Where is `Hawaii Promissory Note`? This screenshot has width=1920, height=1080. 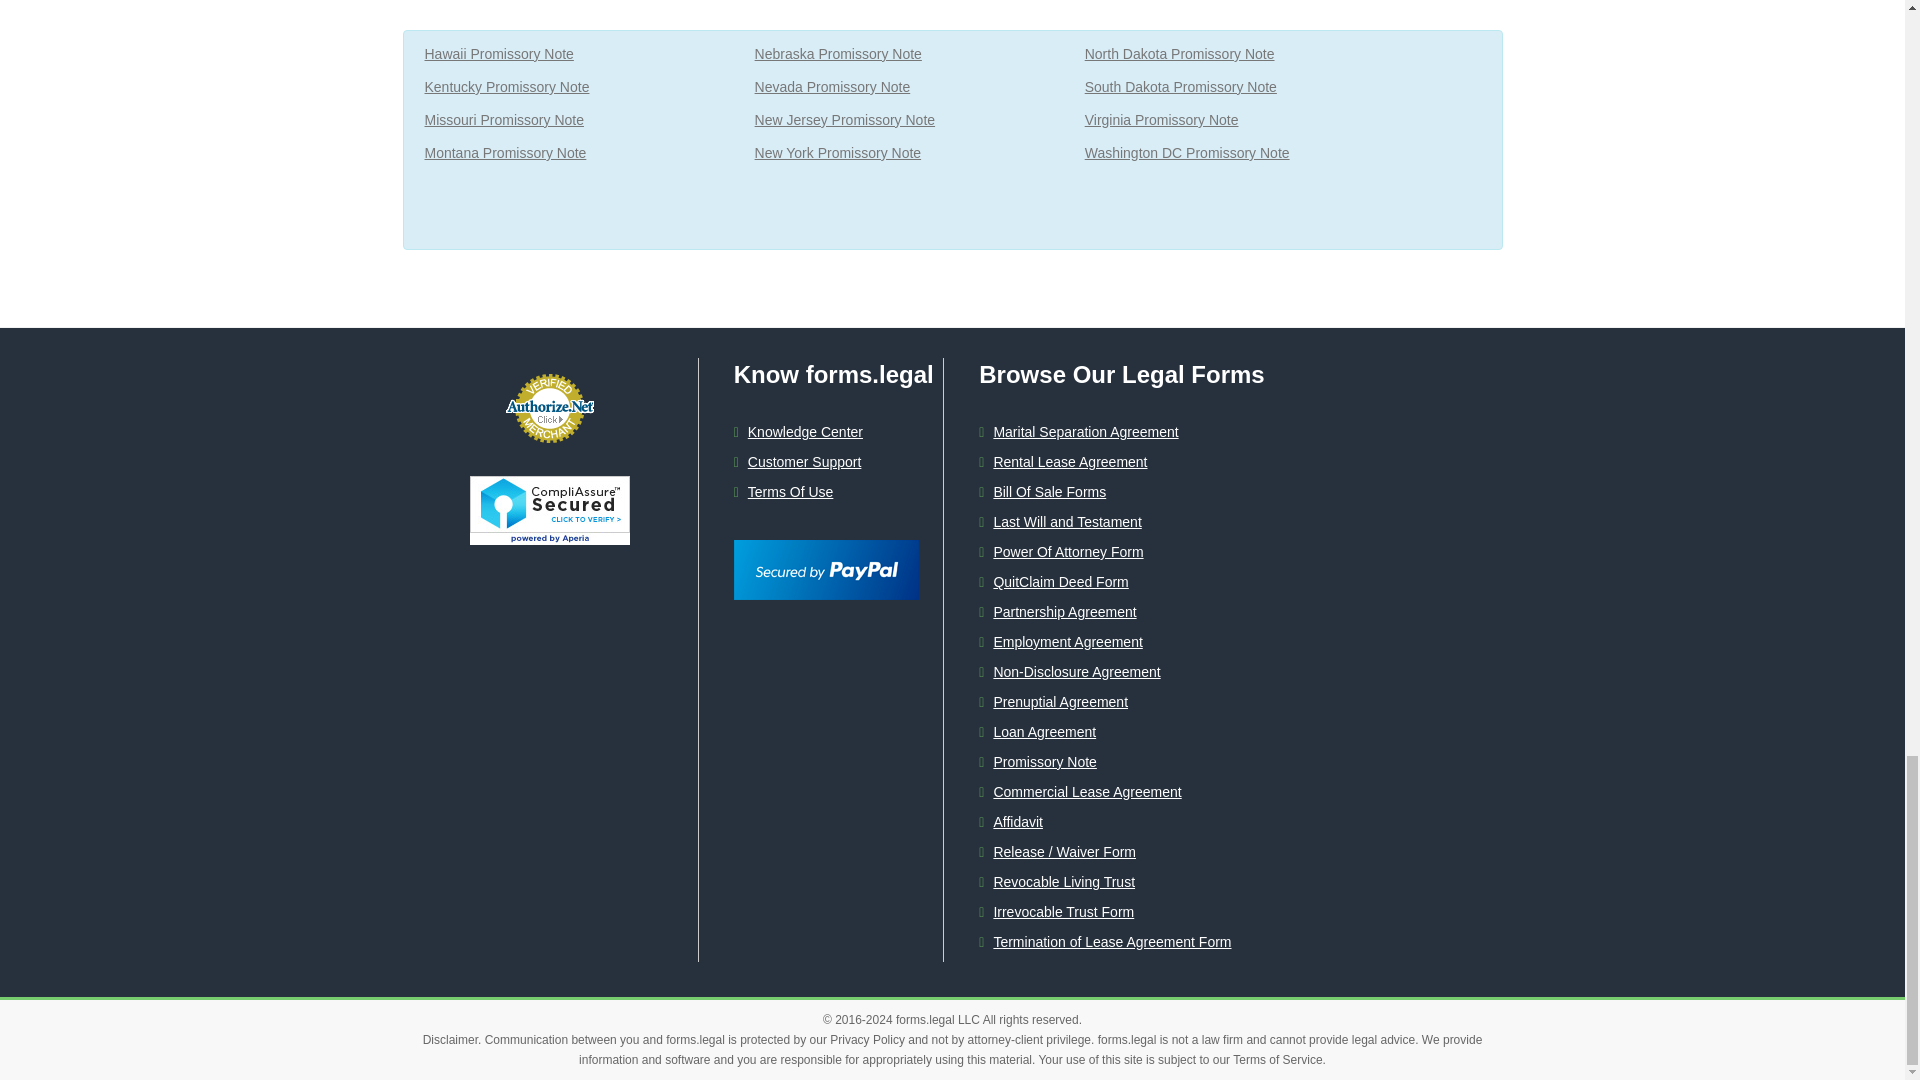 Hawaii Promissory Note is located at coordinates (498, 54).